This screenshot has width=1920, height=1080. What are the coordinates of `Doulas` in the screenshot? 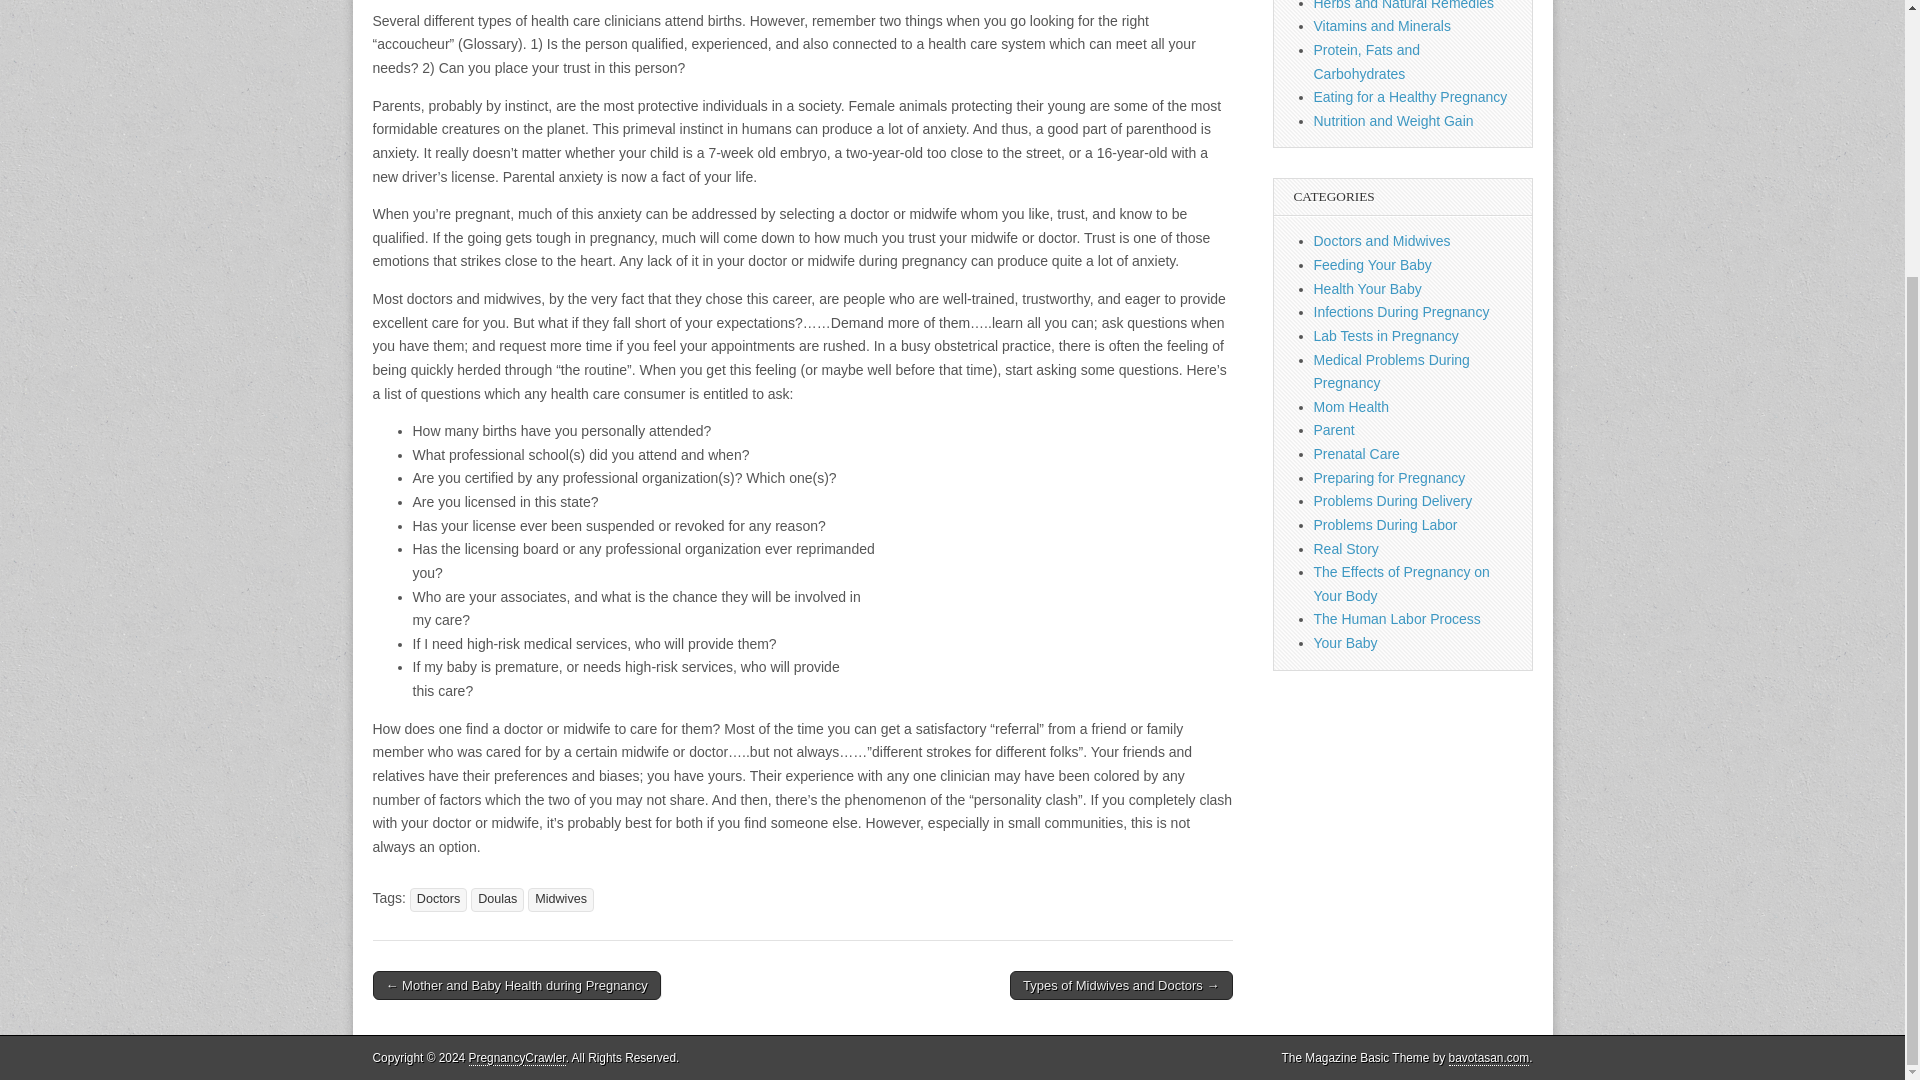 It's located at (497, 899).